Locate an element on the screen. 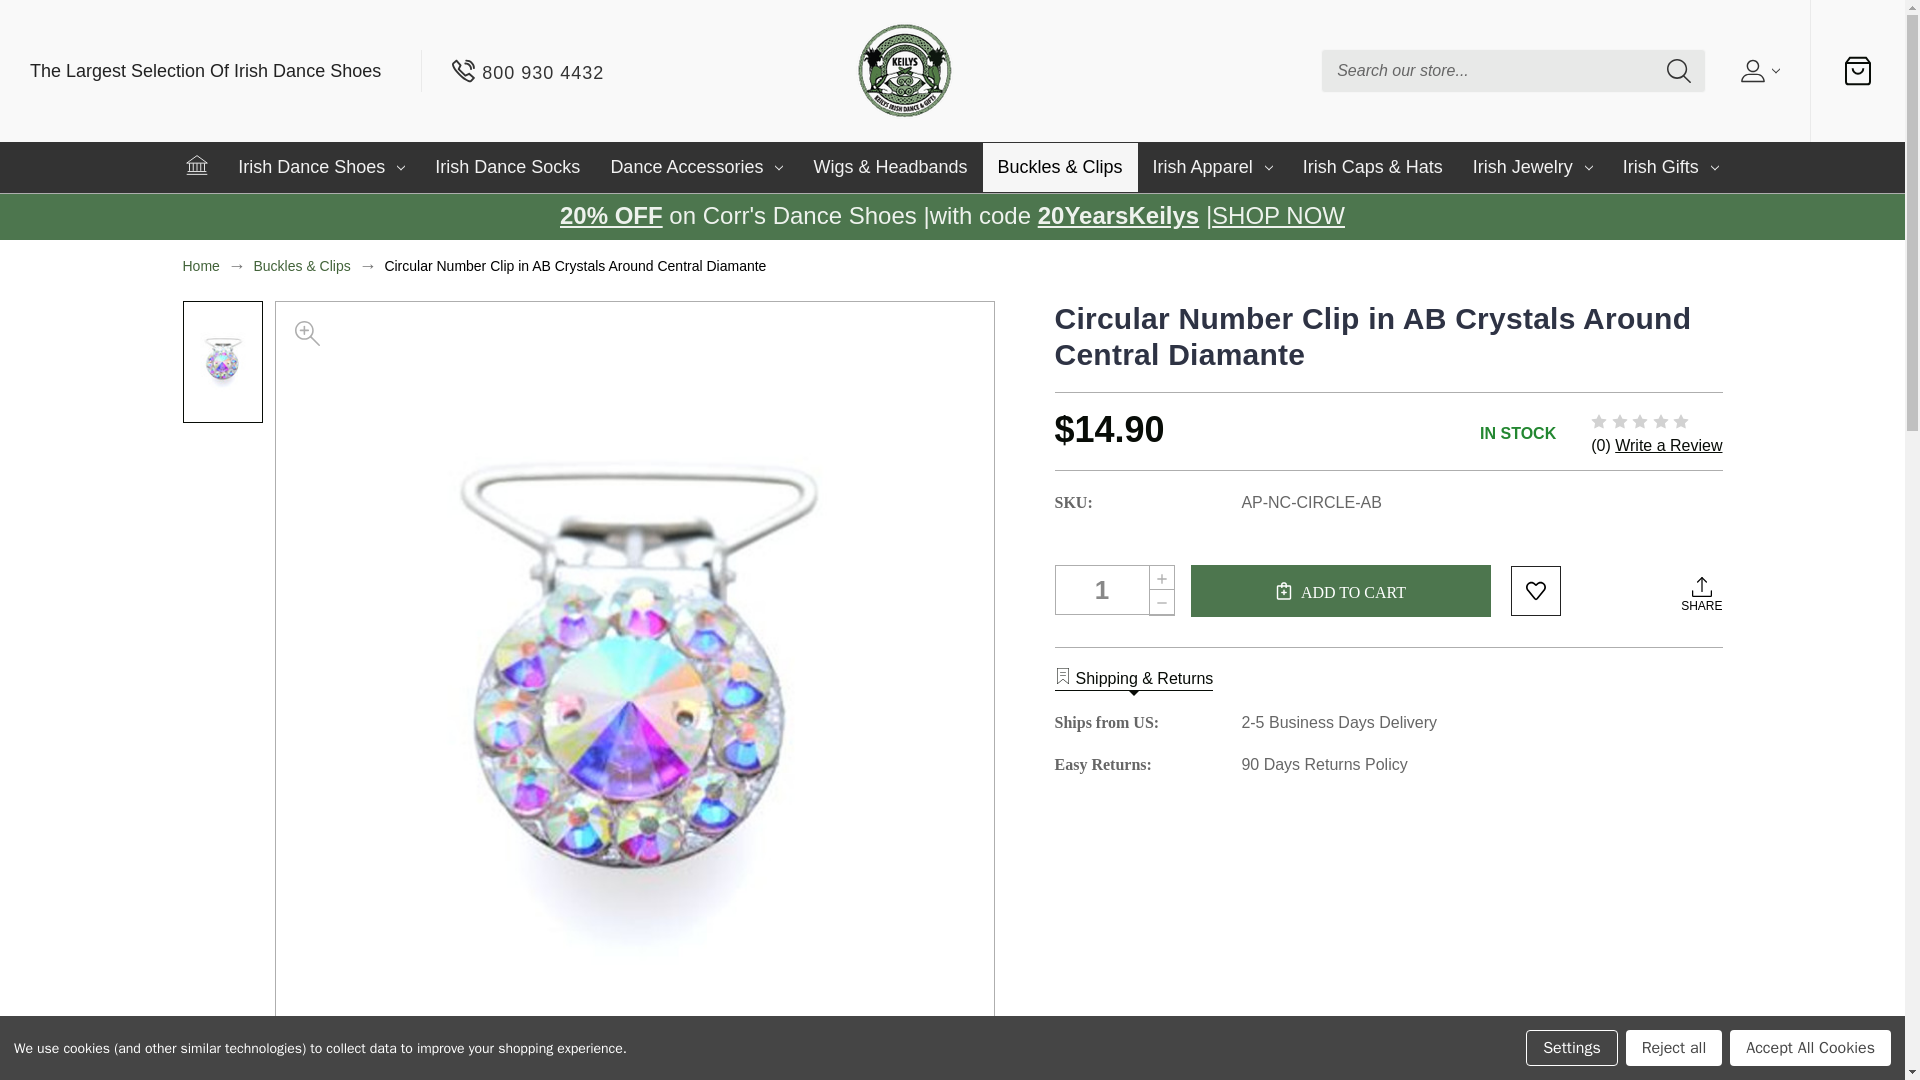 The width and height of the screenshot is (1920, 1080). 1 is located at coordinates (1114, 589).